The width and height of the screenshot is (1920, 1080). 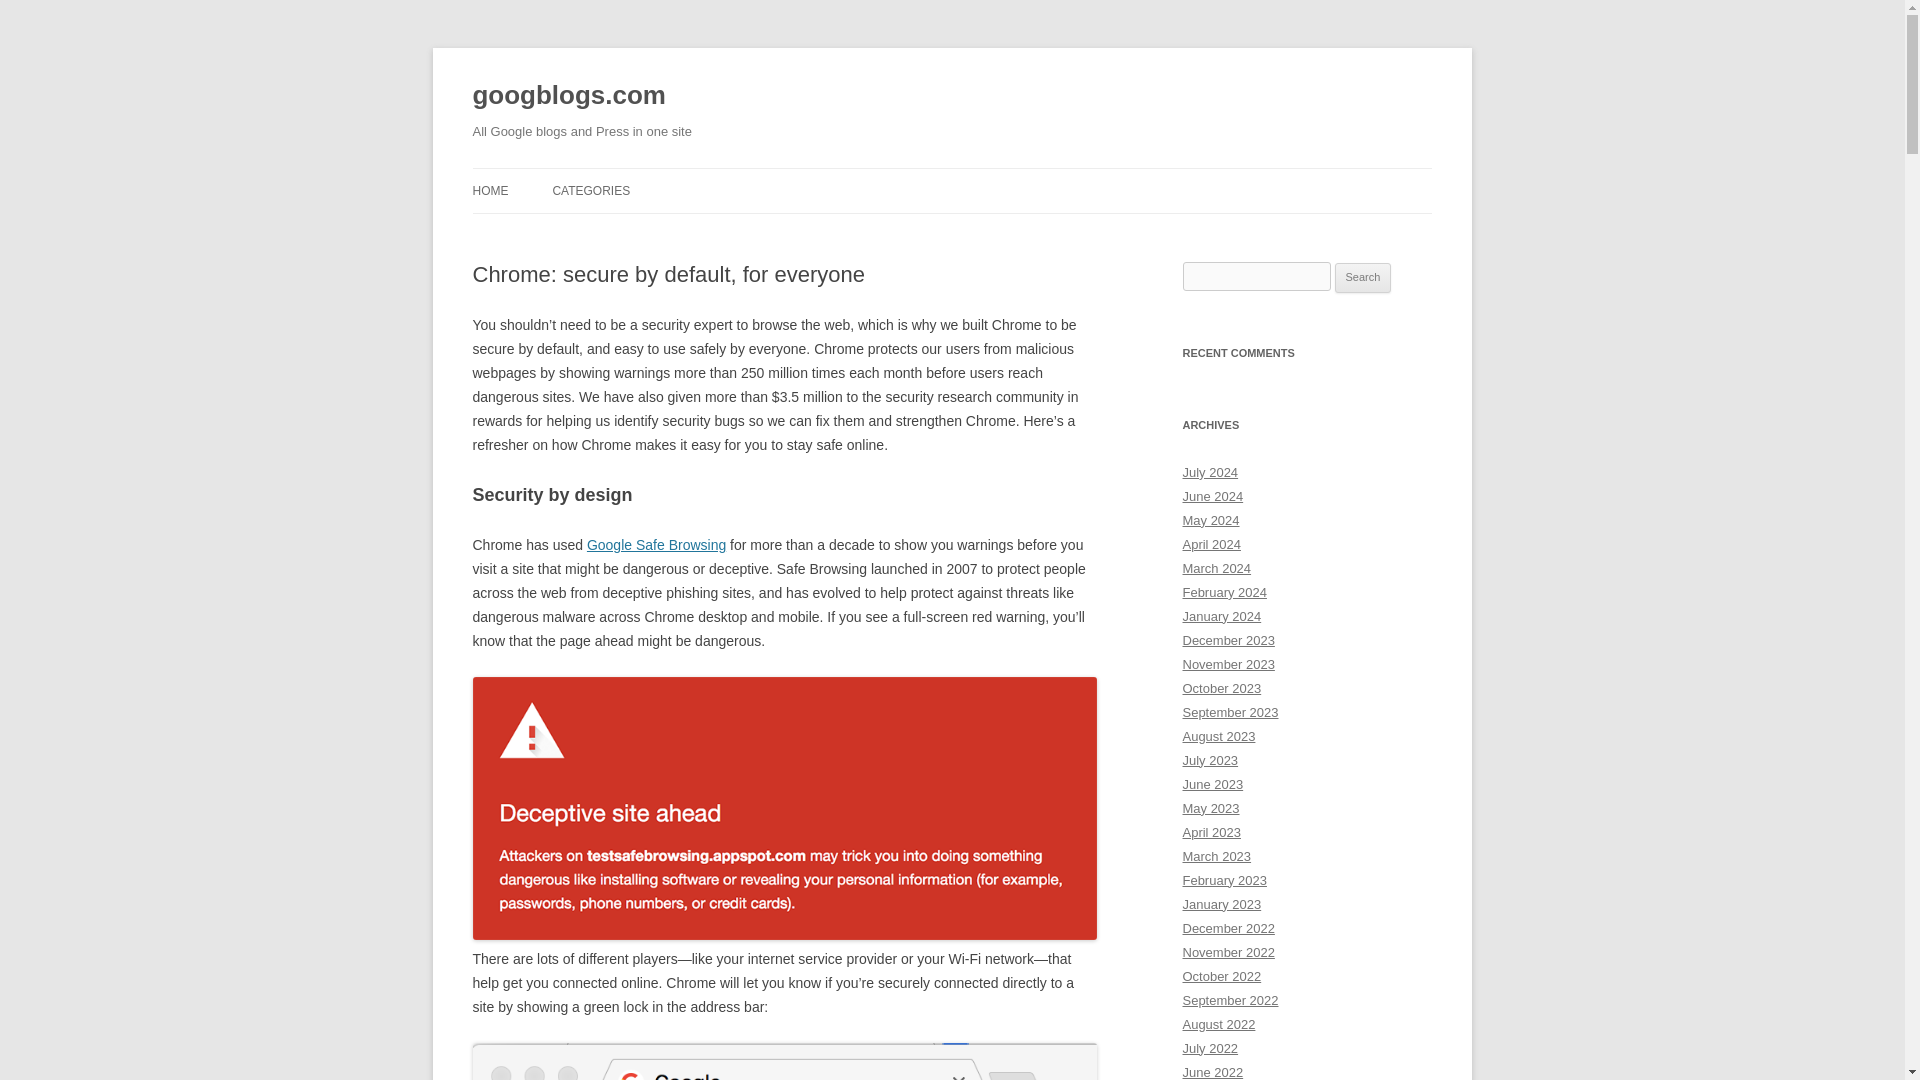 What do you see at coordinates (1363, 278) in the screenshot?
I see `Search` at bounding box center [1363, 278].